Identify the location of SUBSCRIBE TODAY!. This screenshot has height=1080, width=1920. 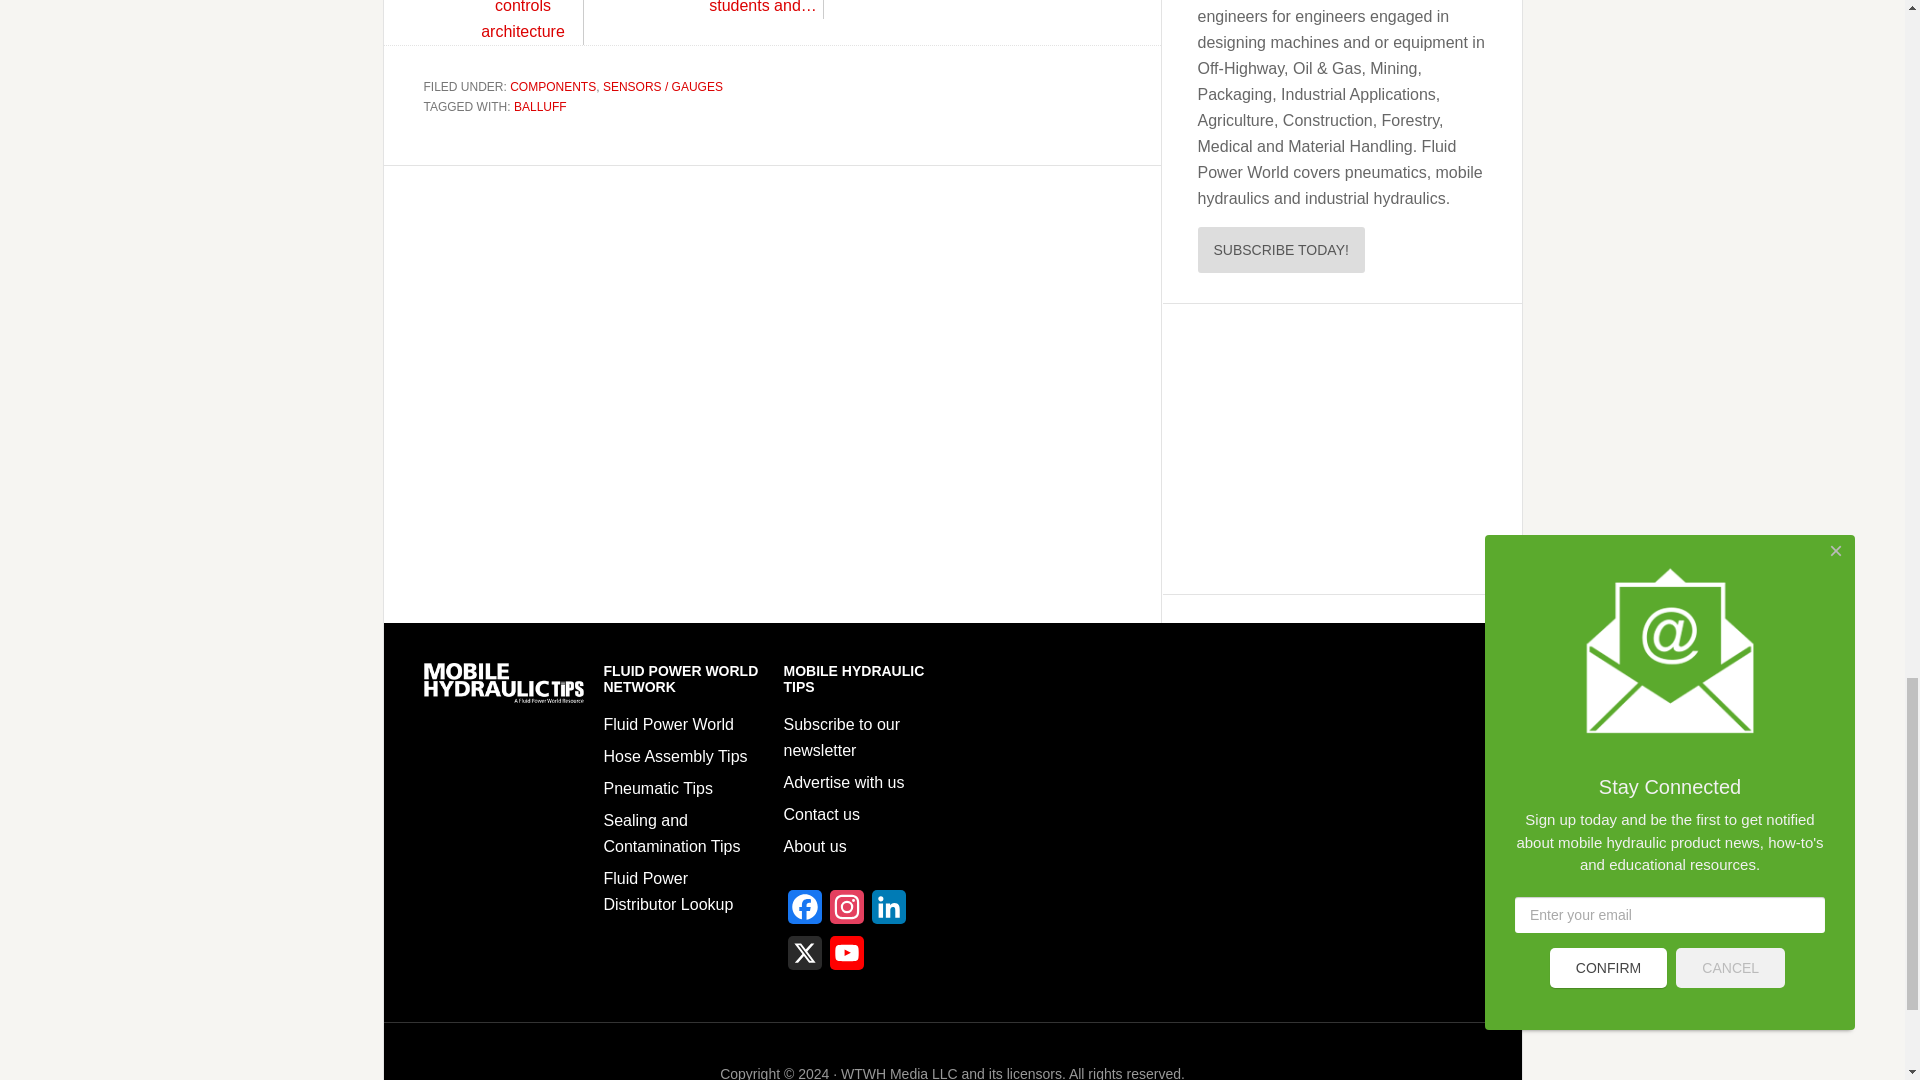
(1282, 249).